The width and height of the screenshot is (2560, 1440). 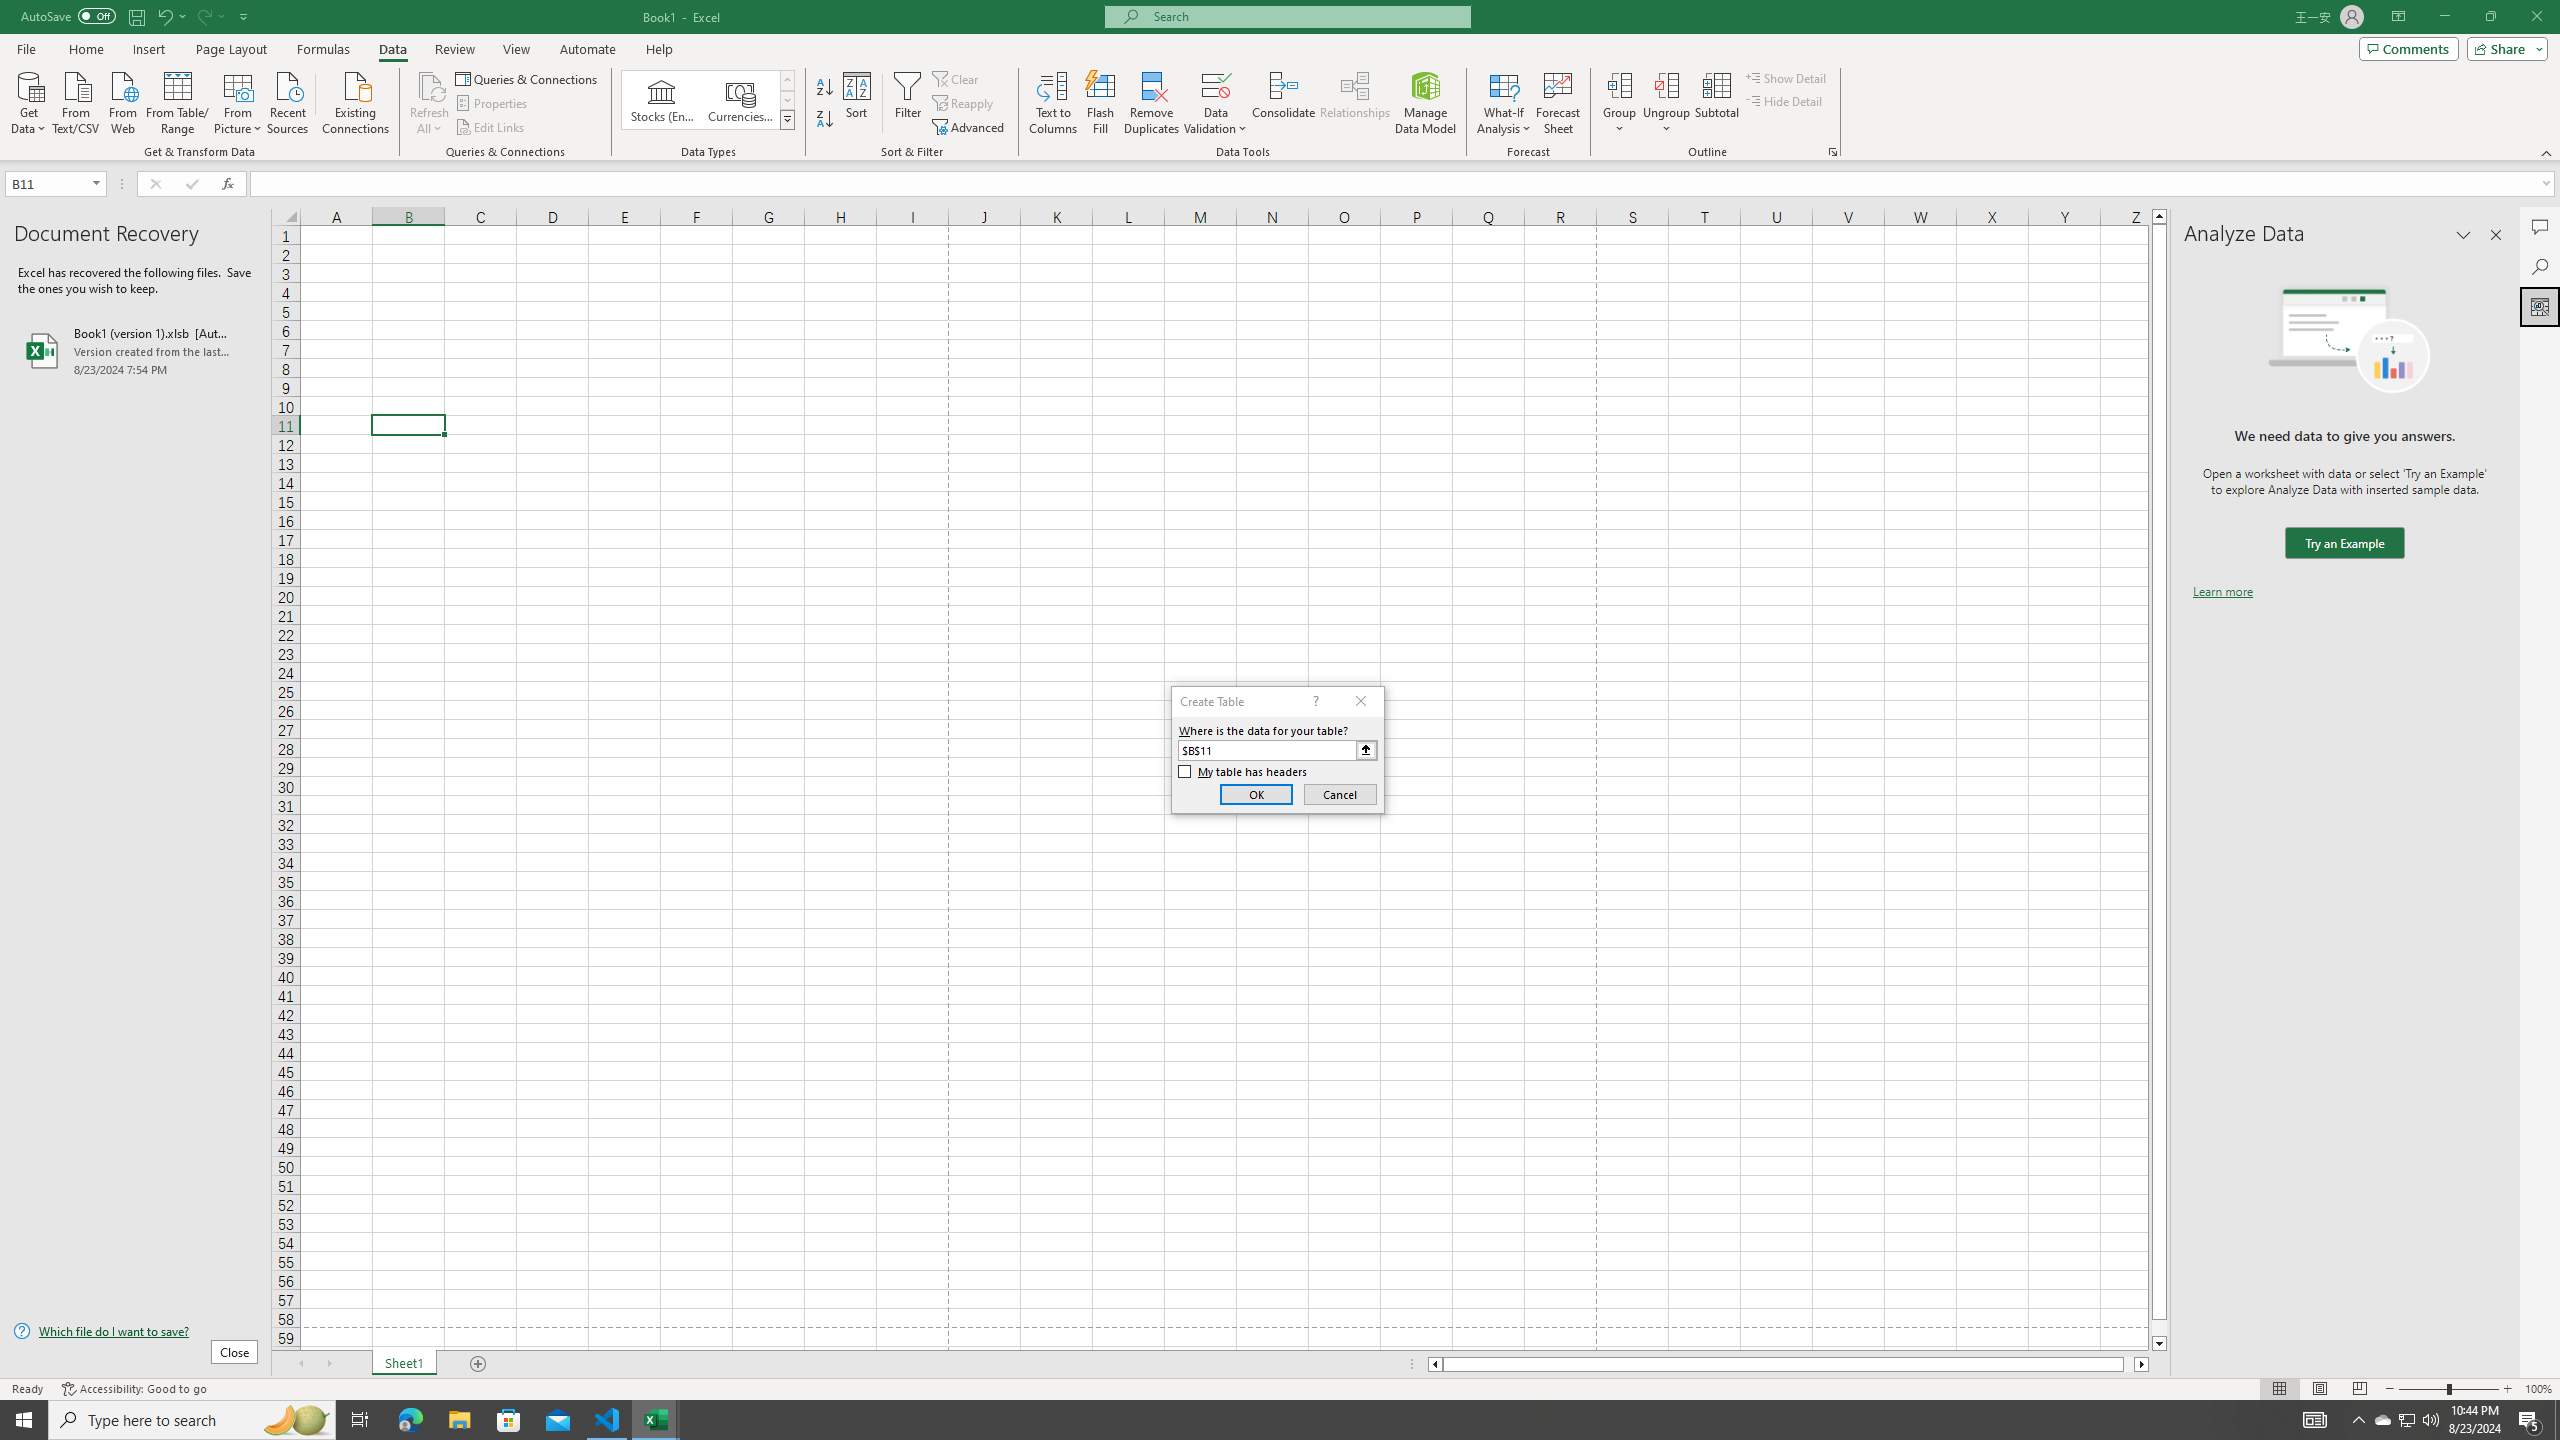 I want to click on From Web, so click(x=122, y=101).